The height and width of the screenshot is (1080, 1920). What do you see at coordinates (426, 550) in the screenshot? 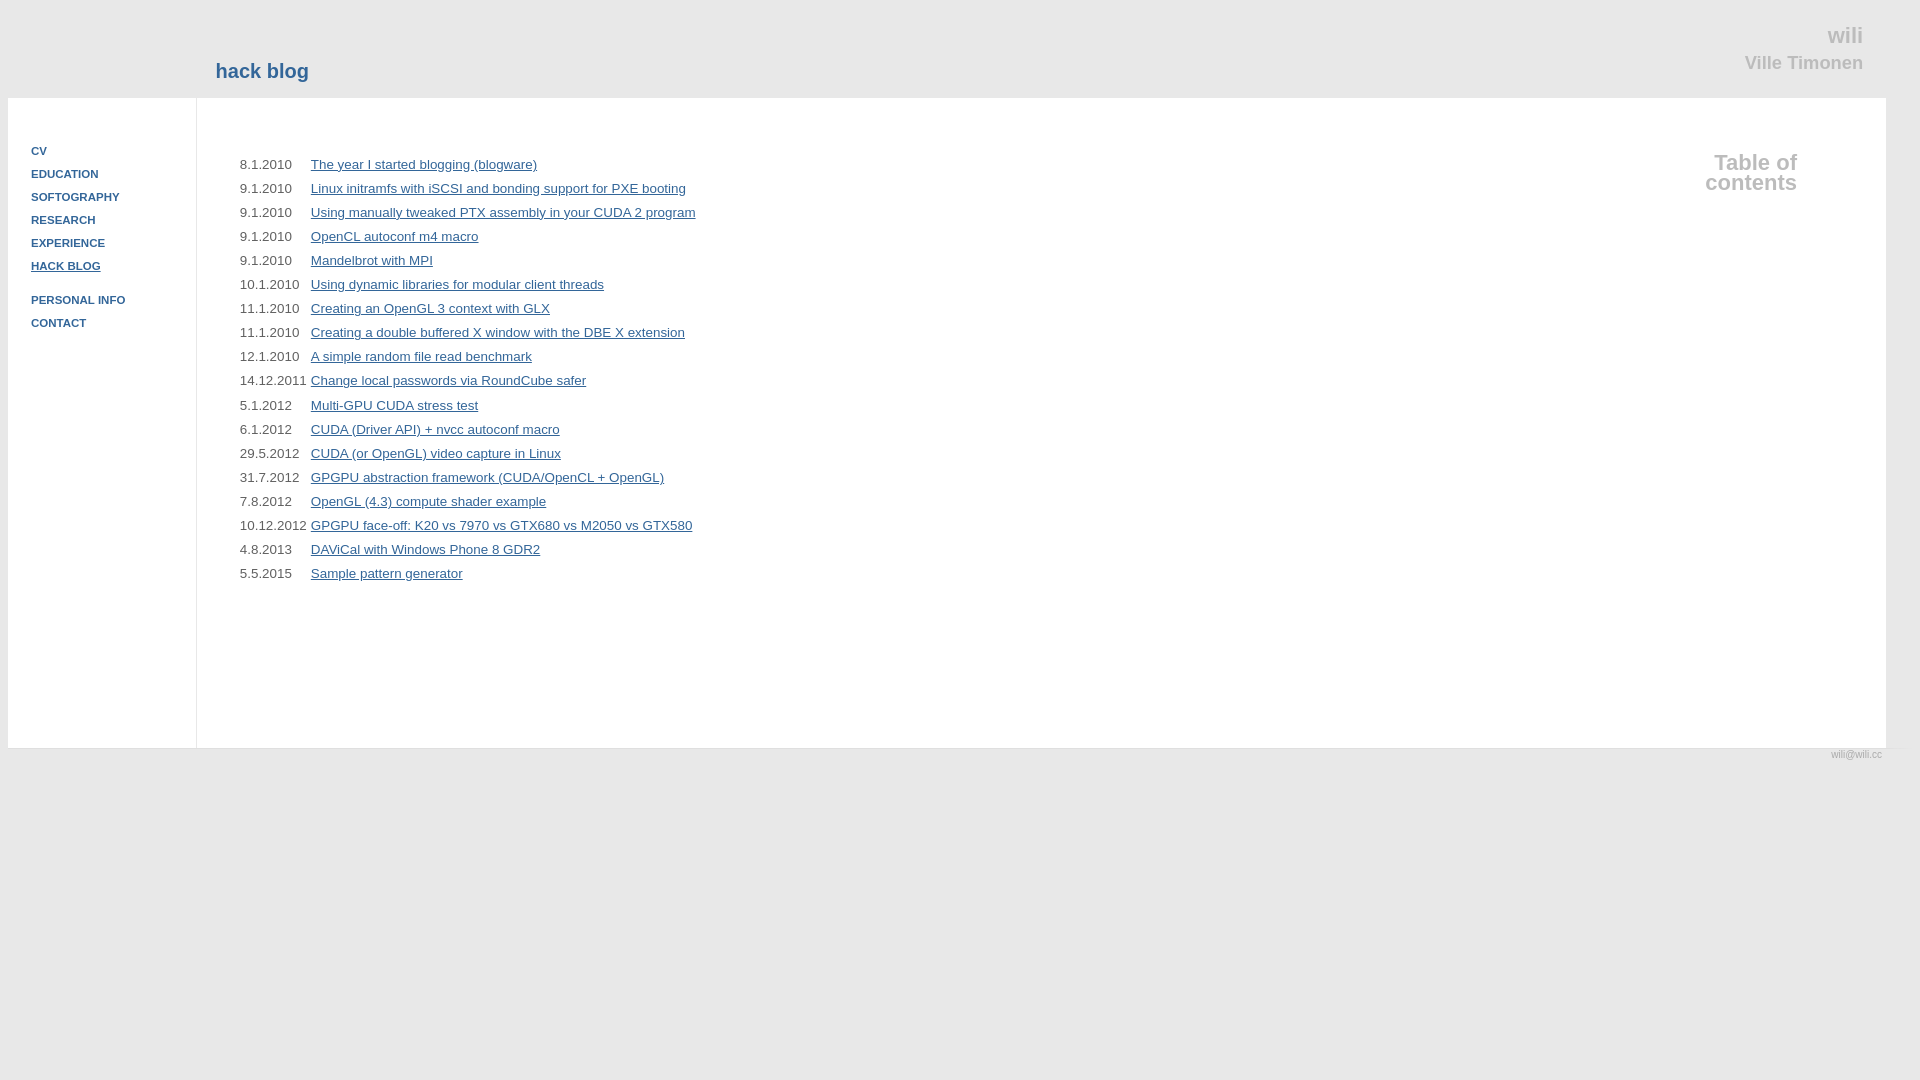
I see `DAViCal with Windows Phone 8 GDR2` at bounding box center [426, 550].